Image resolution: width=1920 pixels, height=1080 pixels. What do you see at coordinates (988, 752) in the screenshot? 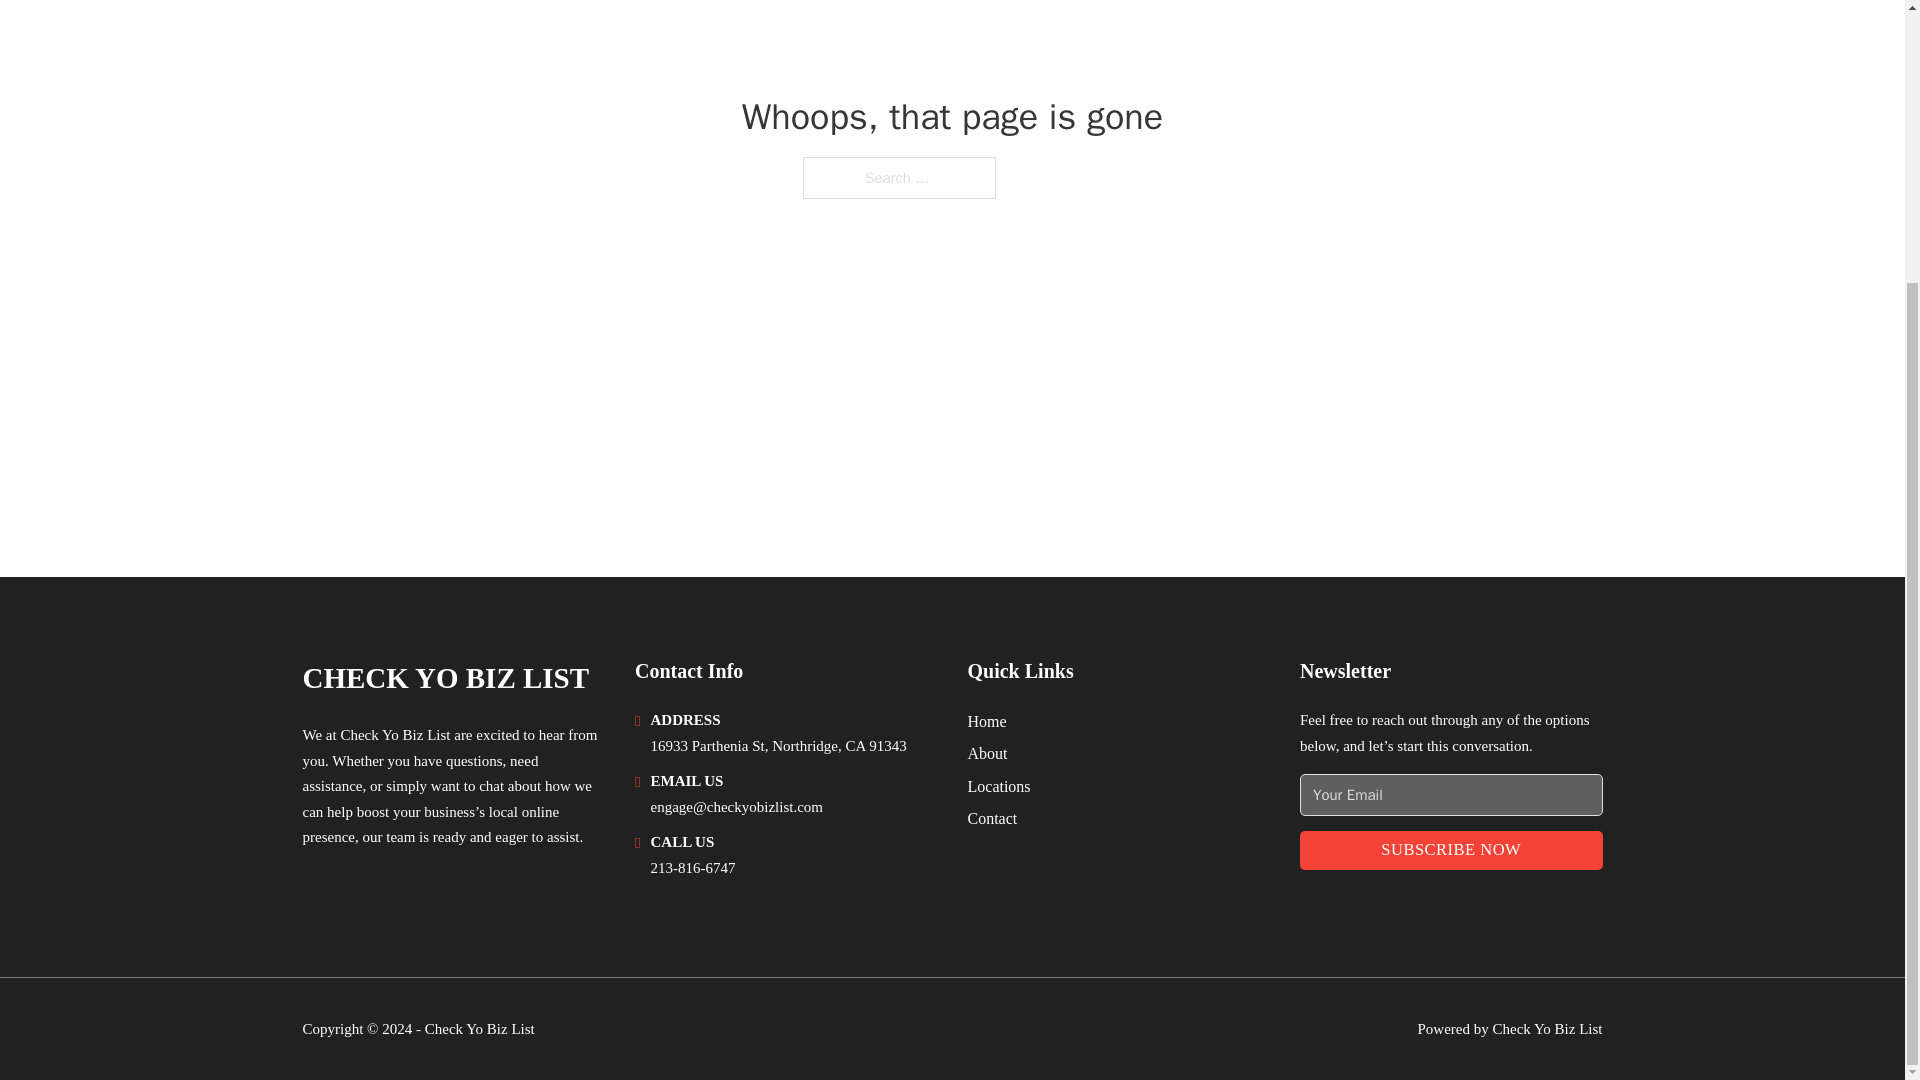
I see `About` at bounding box center [988, 752].